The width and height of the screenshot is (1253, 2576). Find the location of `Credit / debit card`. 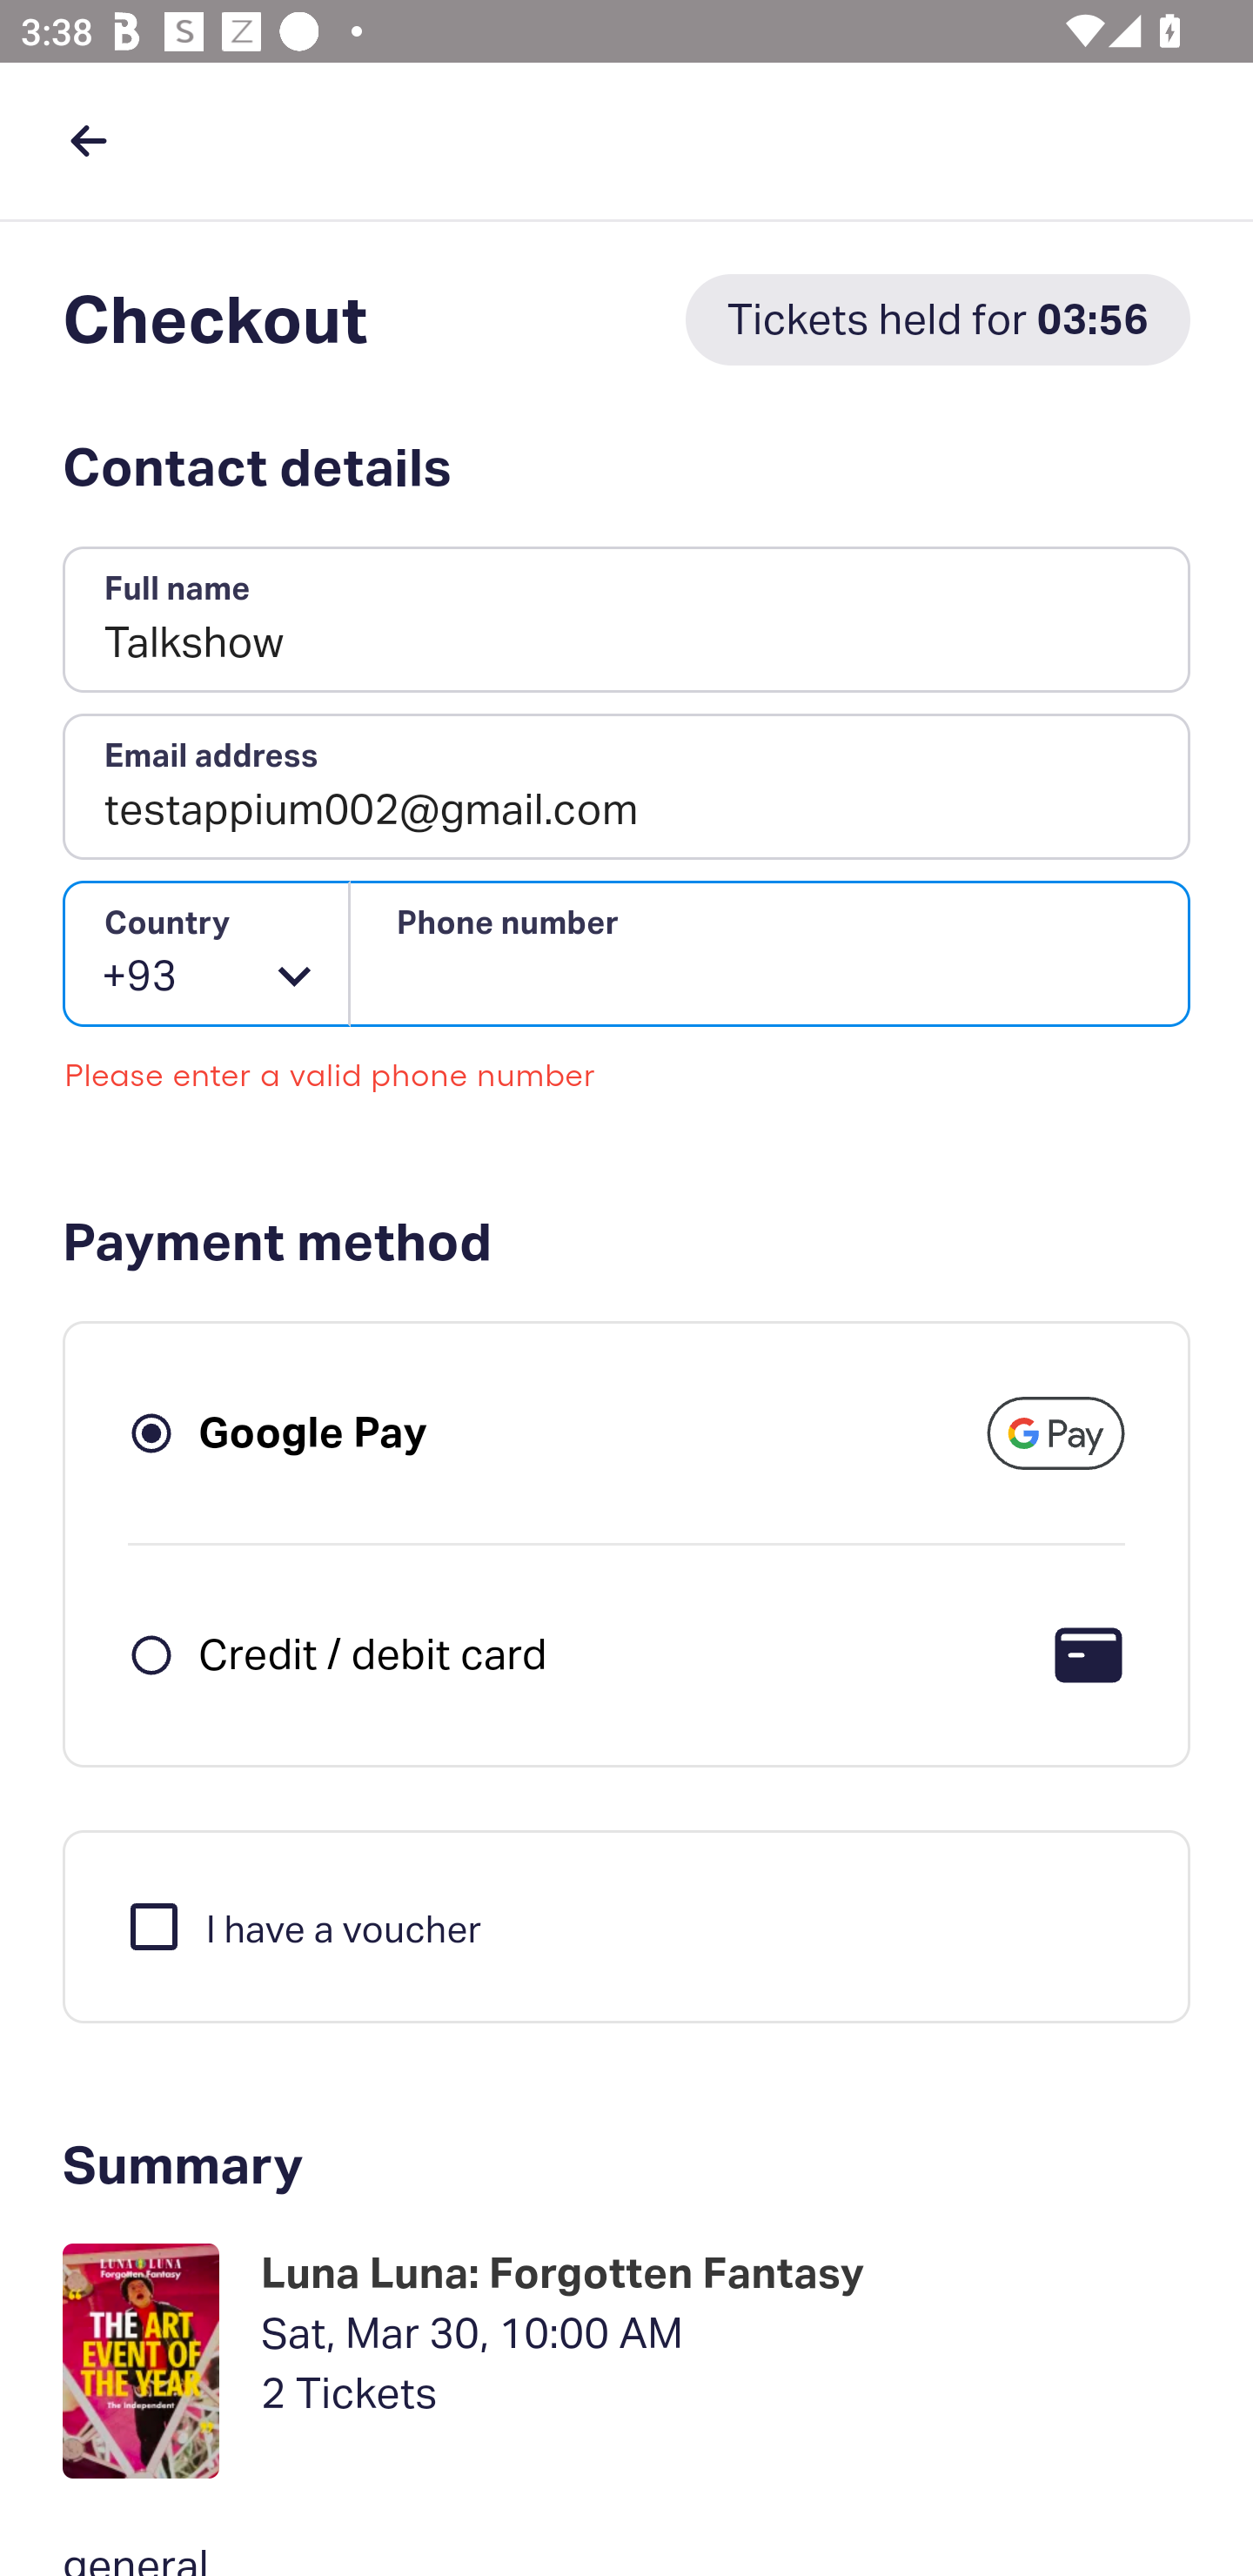

Credit / debit card is located at coordinates (372, 1654).